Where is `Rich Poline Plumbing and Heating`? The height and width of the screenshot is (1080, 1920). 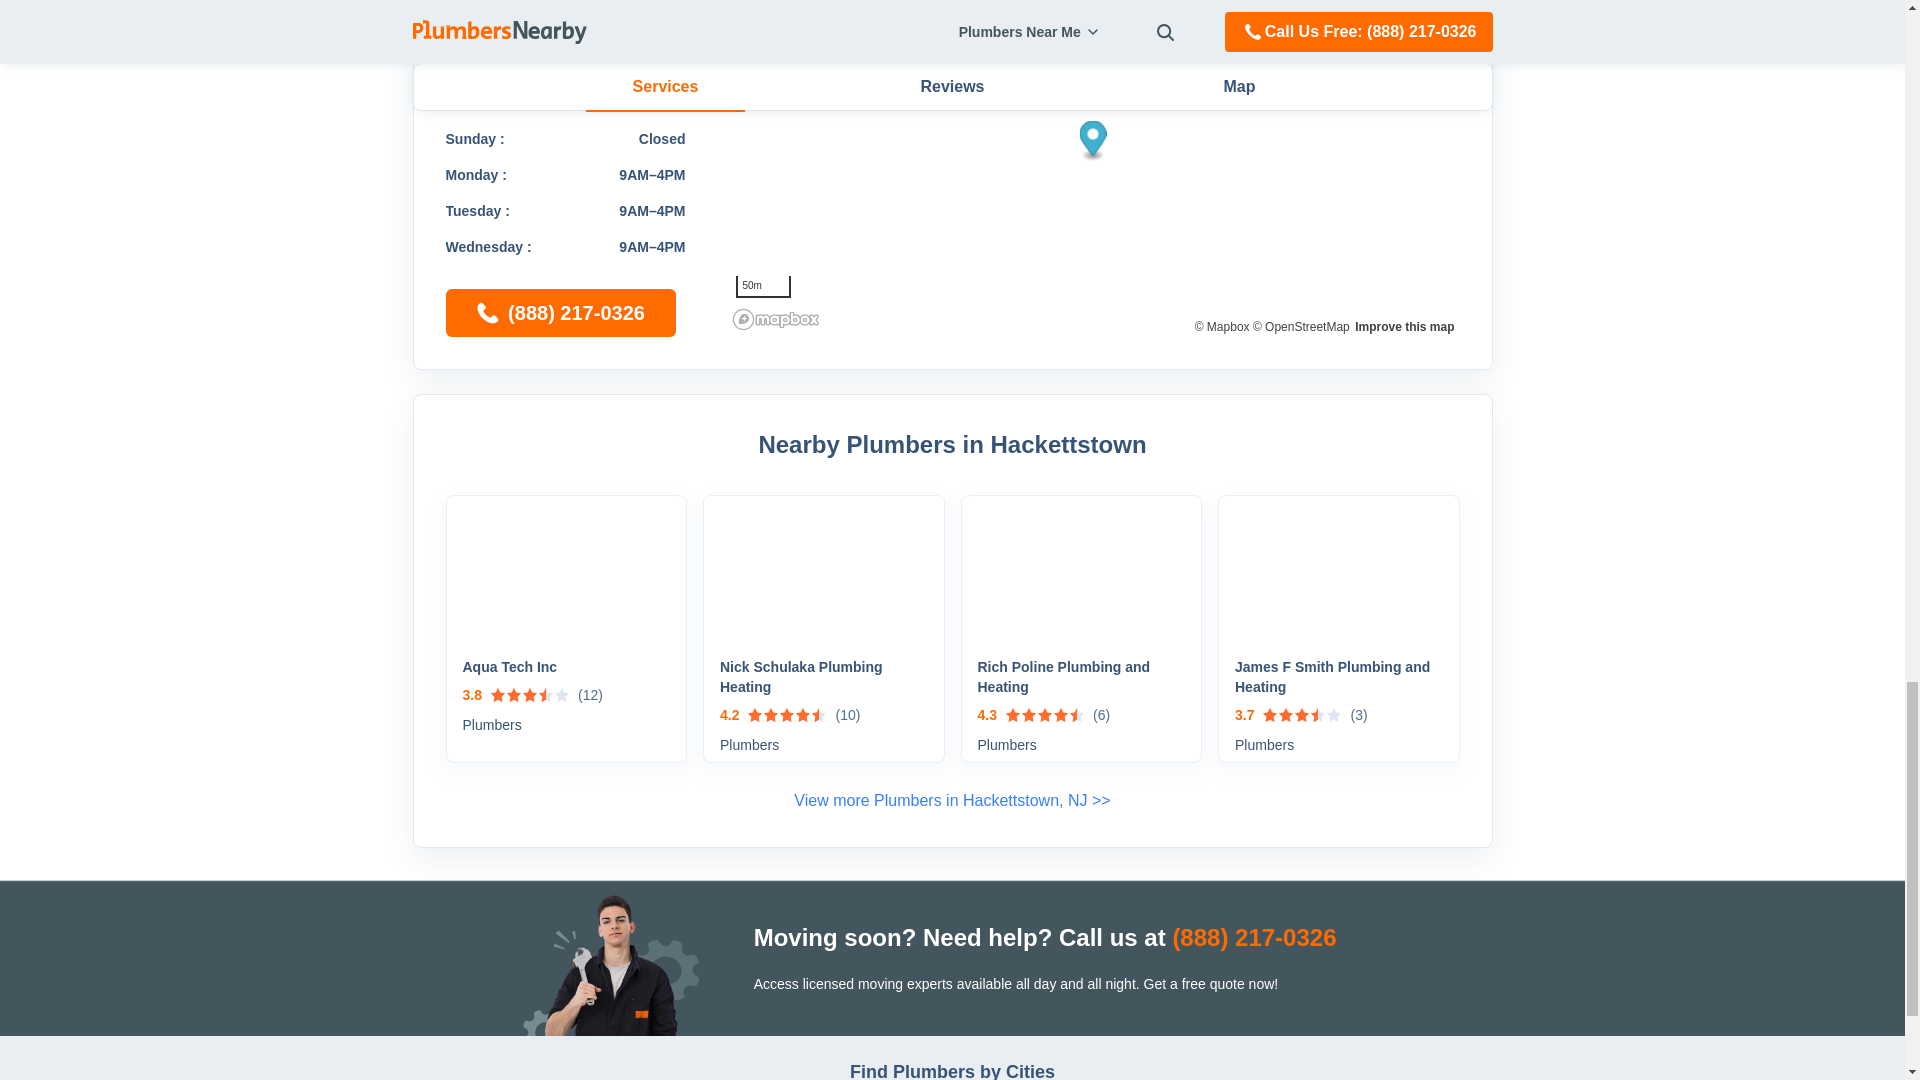
Rich Poline Plumbing and Heating is located at coordinates (1082, 676).